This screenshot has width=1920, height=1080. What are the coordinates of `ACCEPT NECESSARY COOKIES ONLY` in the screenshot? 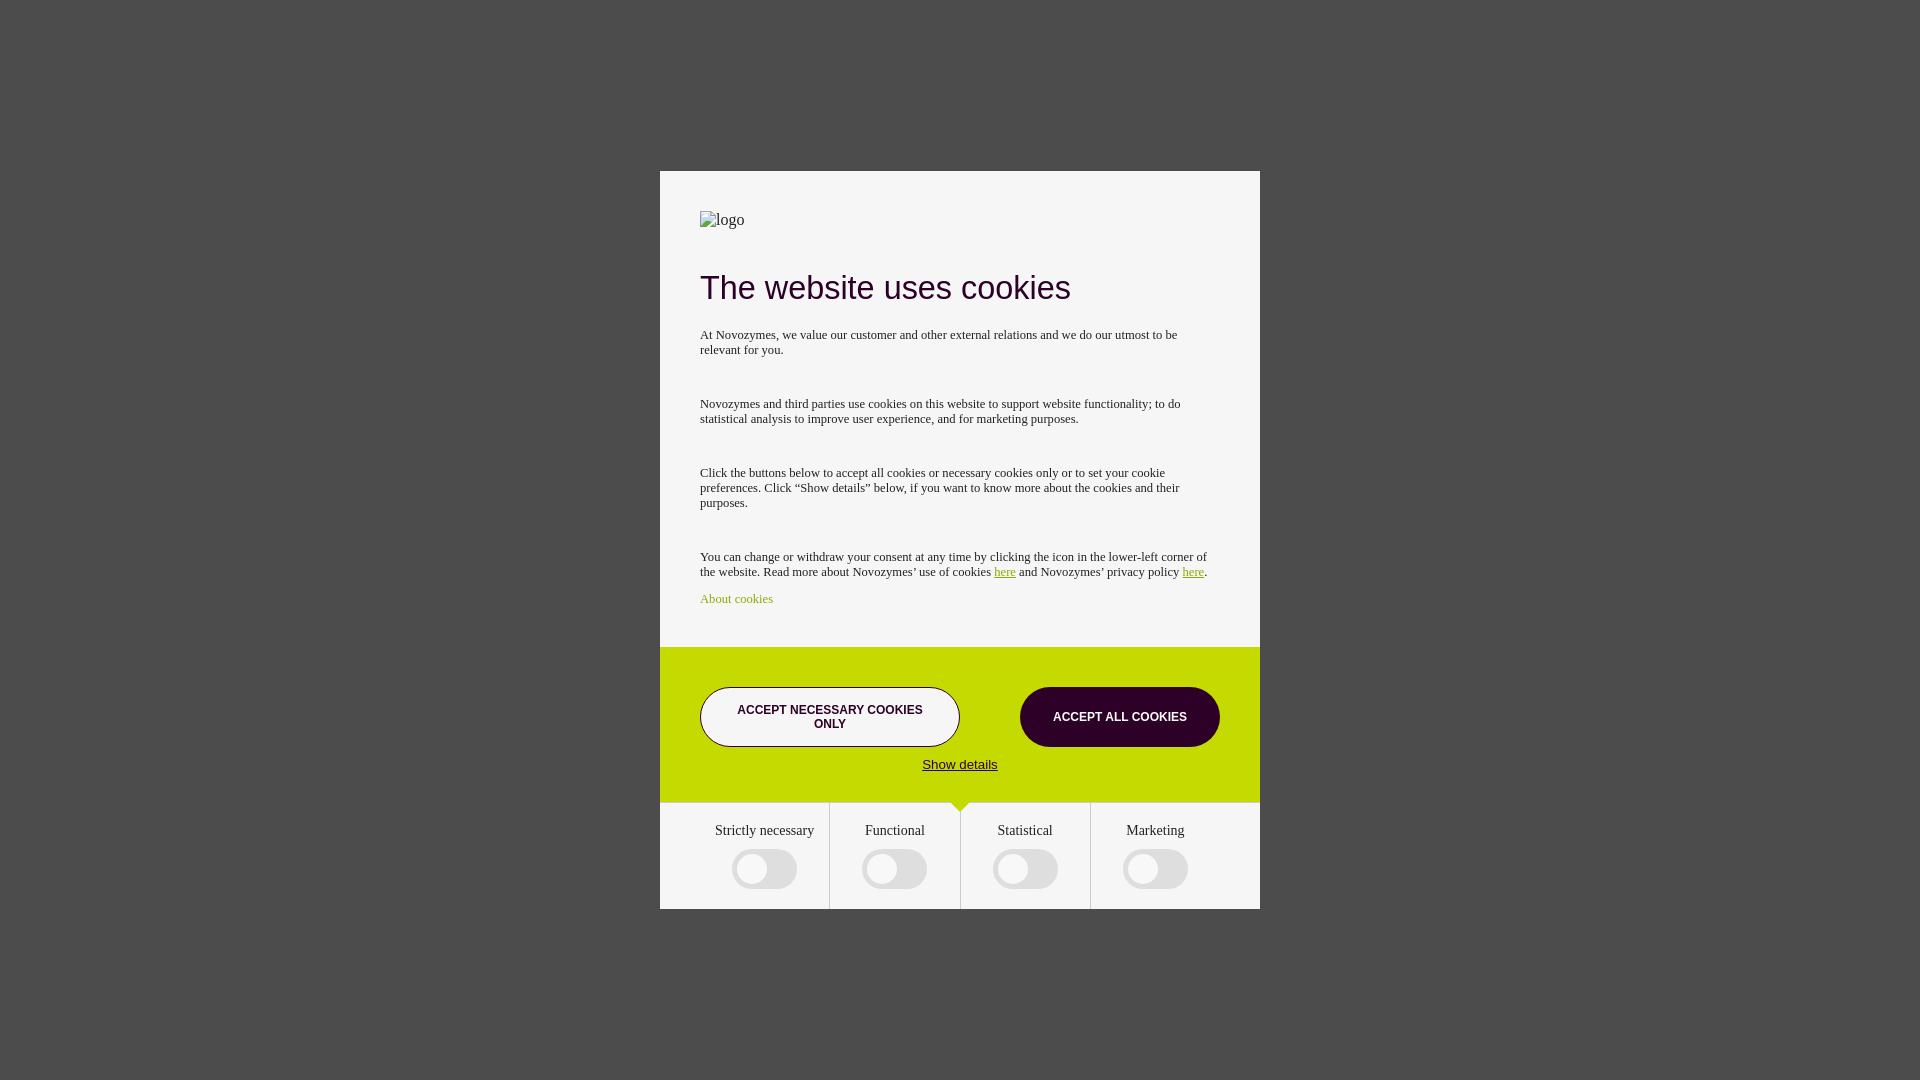 It's located at (830, 716).